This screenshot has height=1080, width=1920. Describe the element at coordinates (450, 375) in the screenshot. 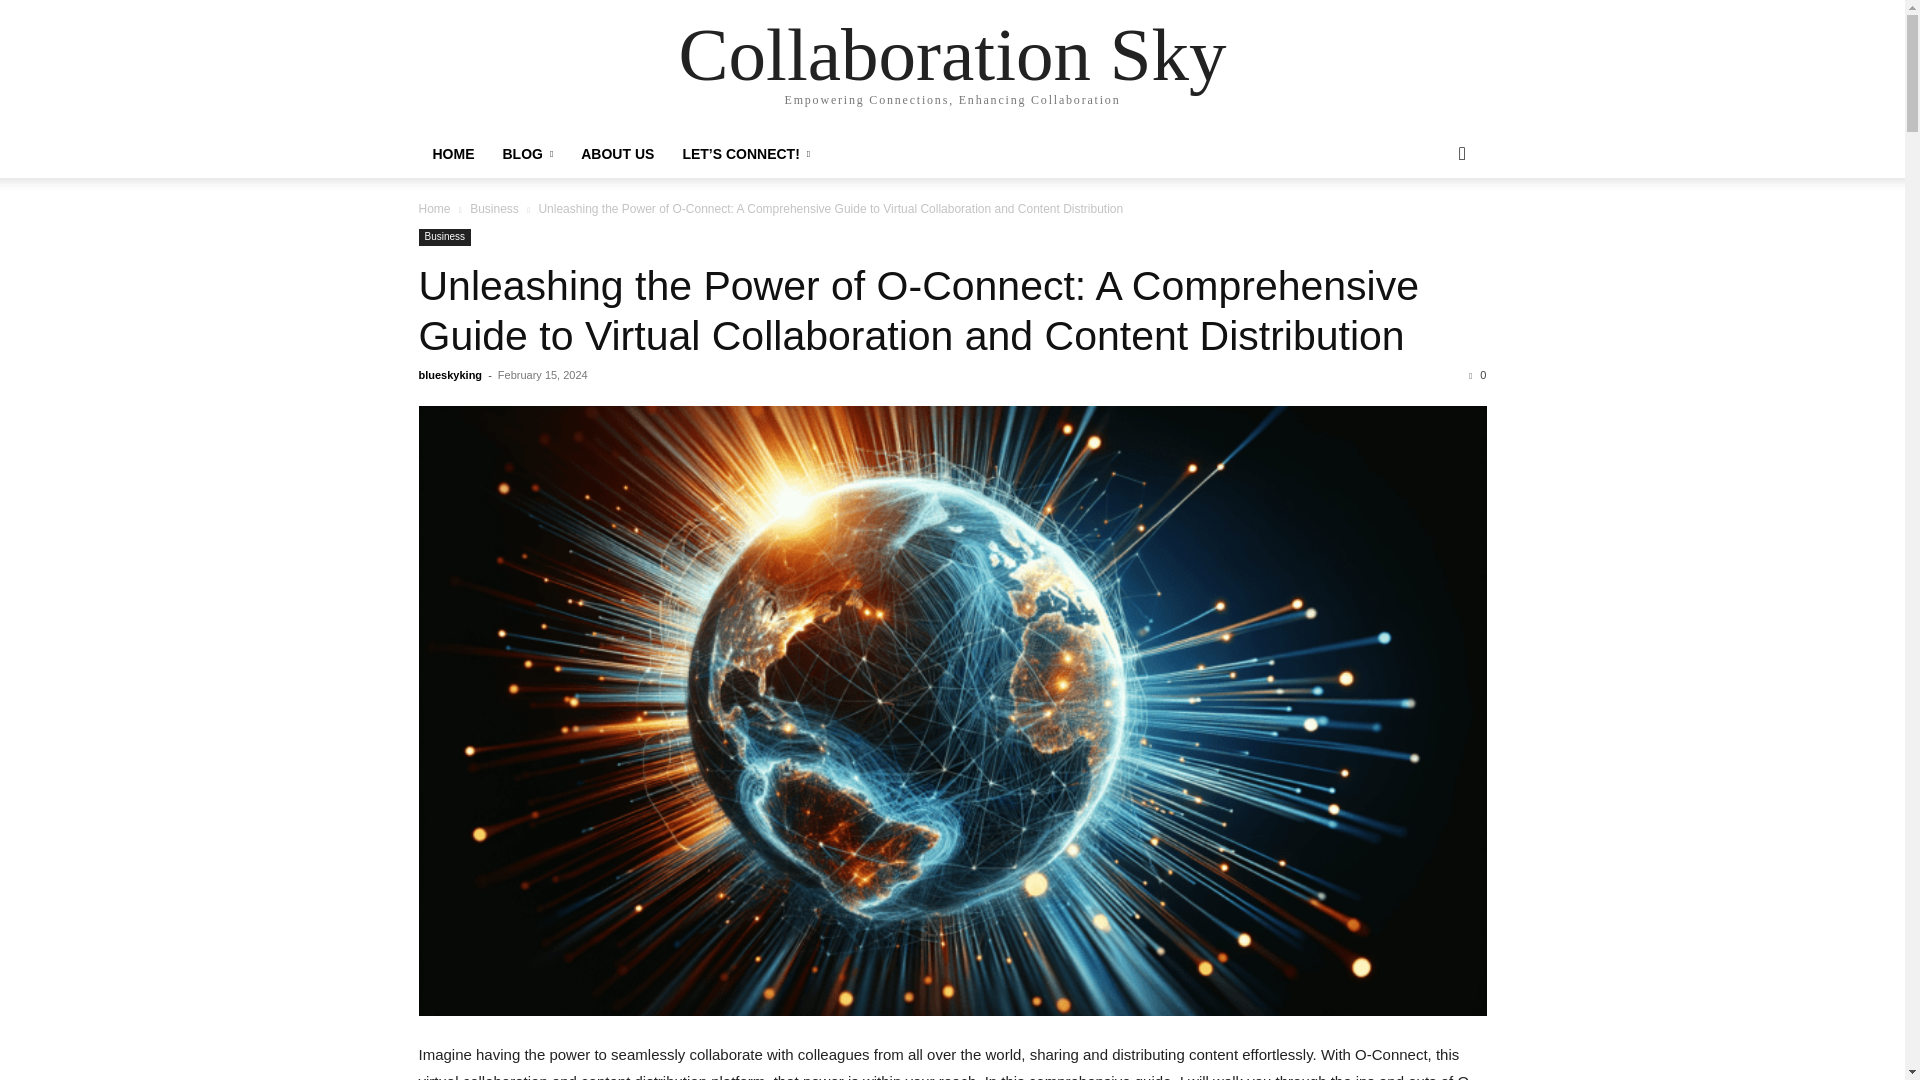

I see `blueskyking` at that location.